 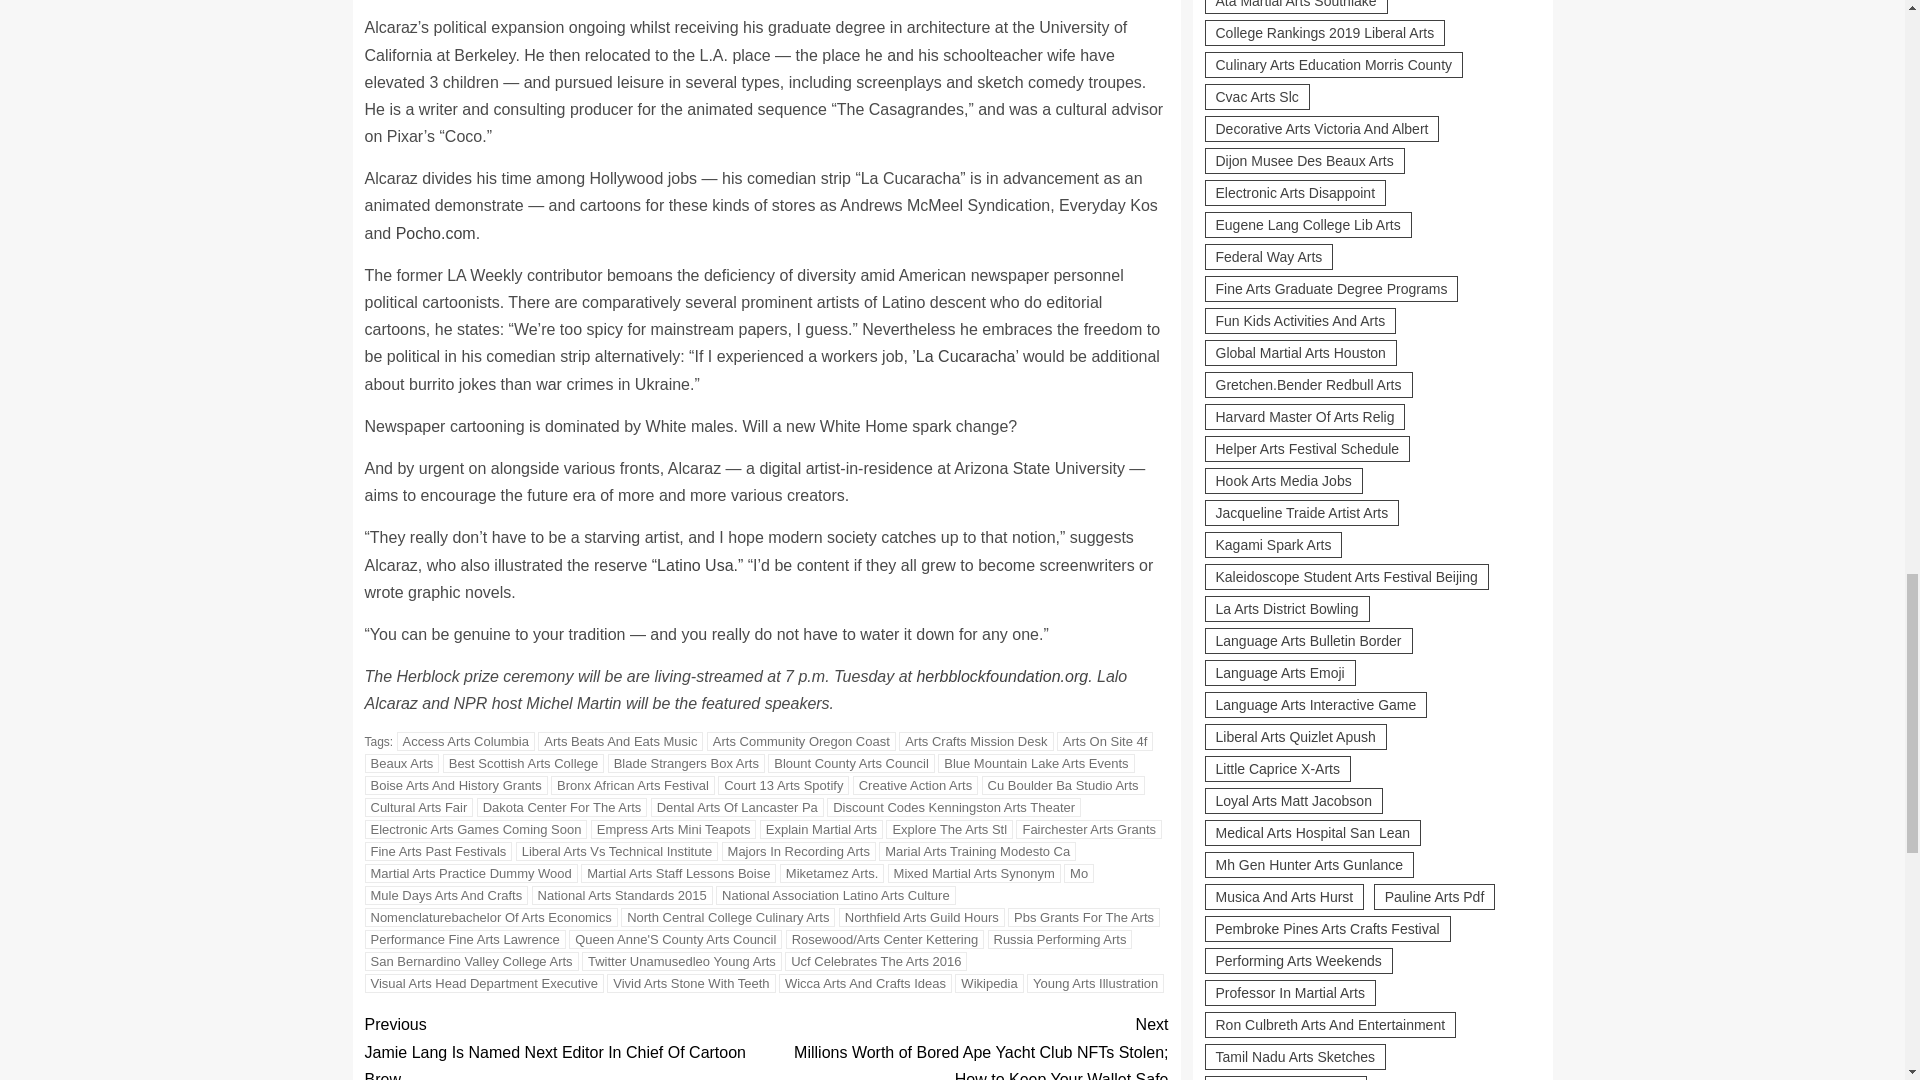 I want to click on Pocho.com, so click(x=436, y=232).